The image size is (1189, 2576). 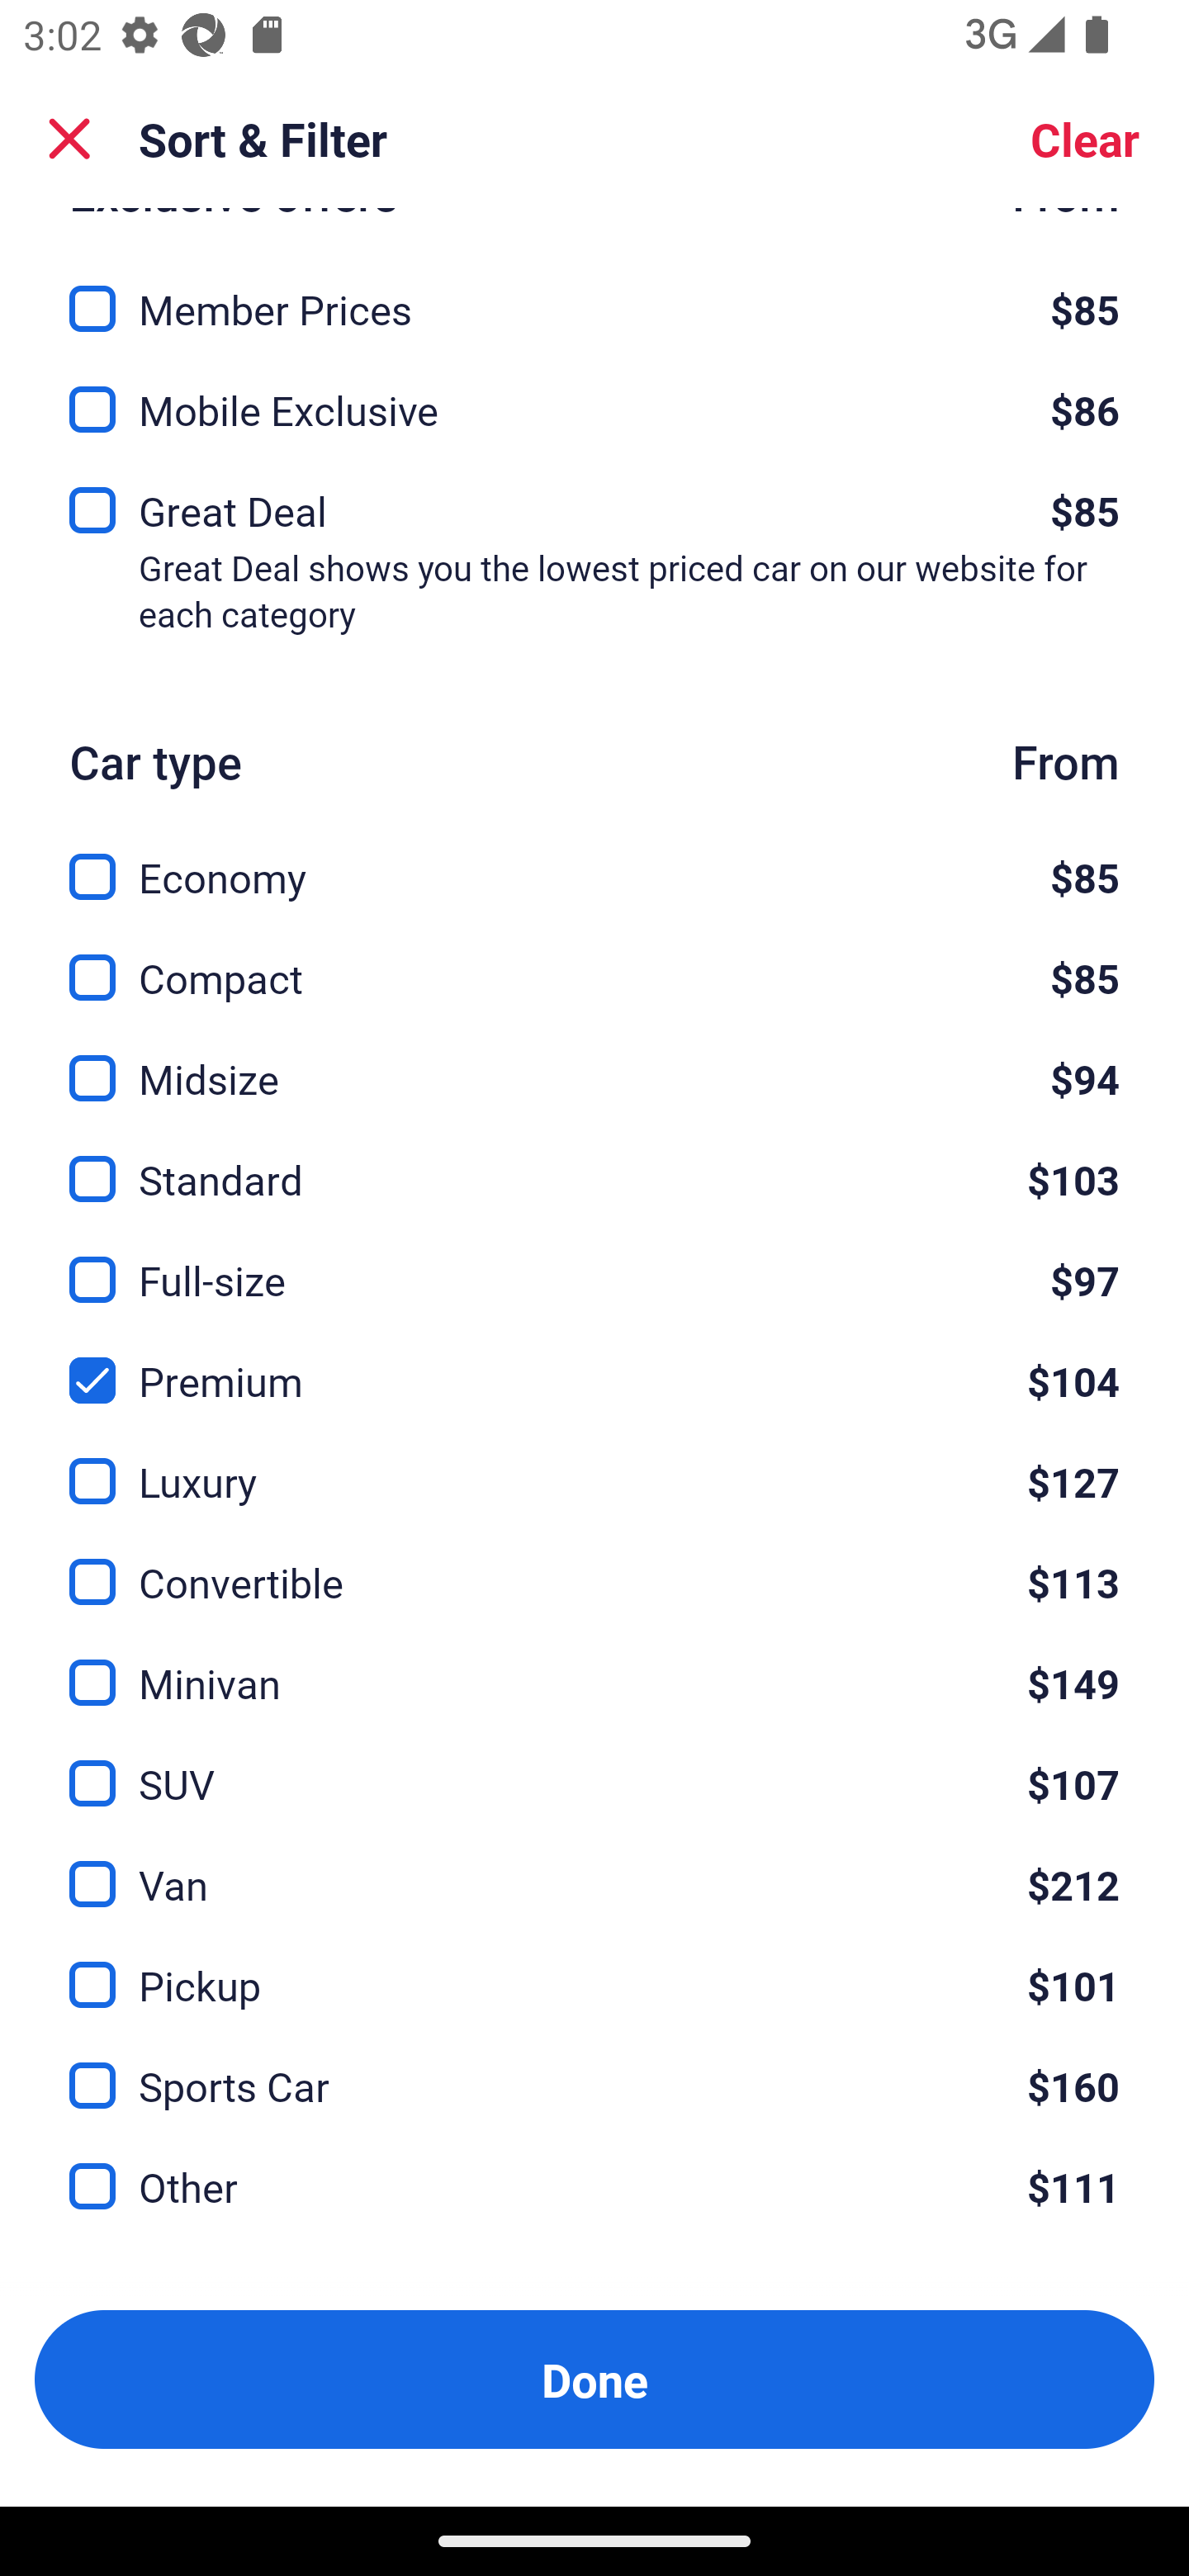 What do you see at coordinates (594, 2379) in the screenshot?
I see `Apply and close Sort and Filter Done` at bounding box center [594, 2379].